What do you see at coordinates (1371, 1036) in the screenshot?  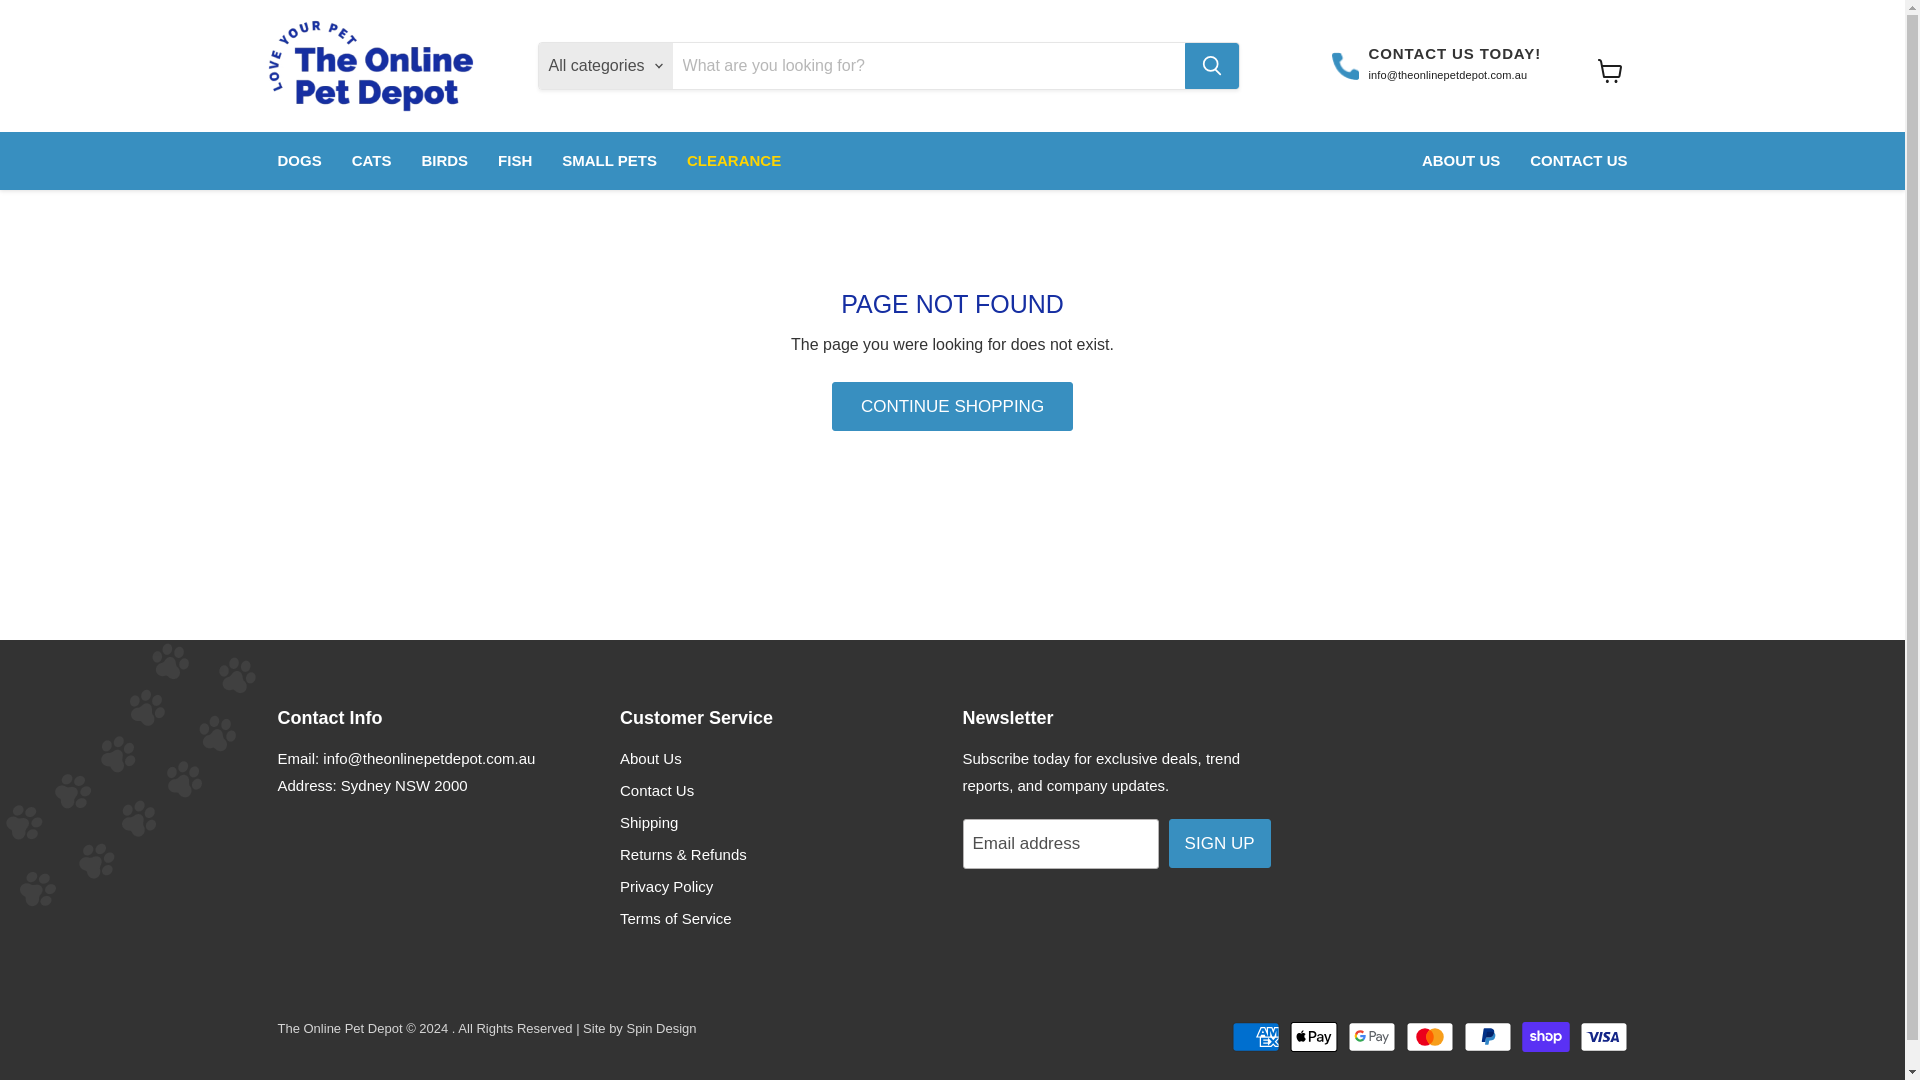 I see `Google Pay` at bounding box center [1371, 1036].